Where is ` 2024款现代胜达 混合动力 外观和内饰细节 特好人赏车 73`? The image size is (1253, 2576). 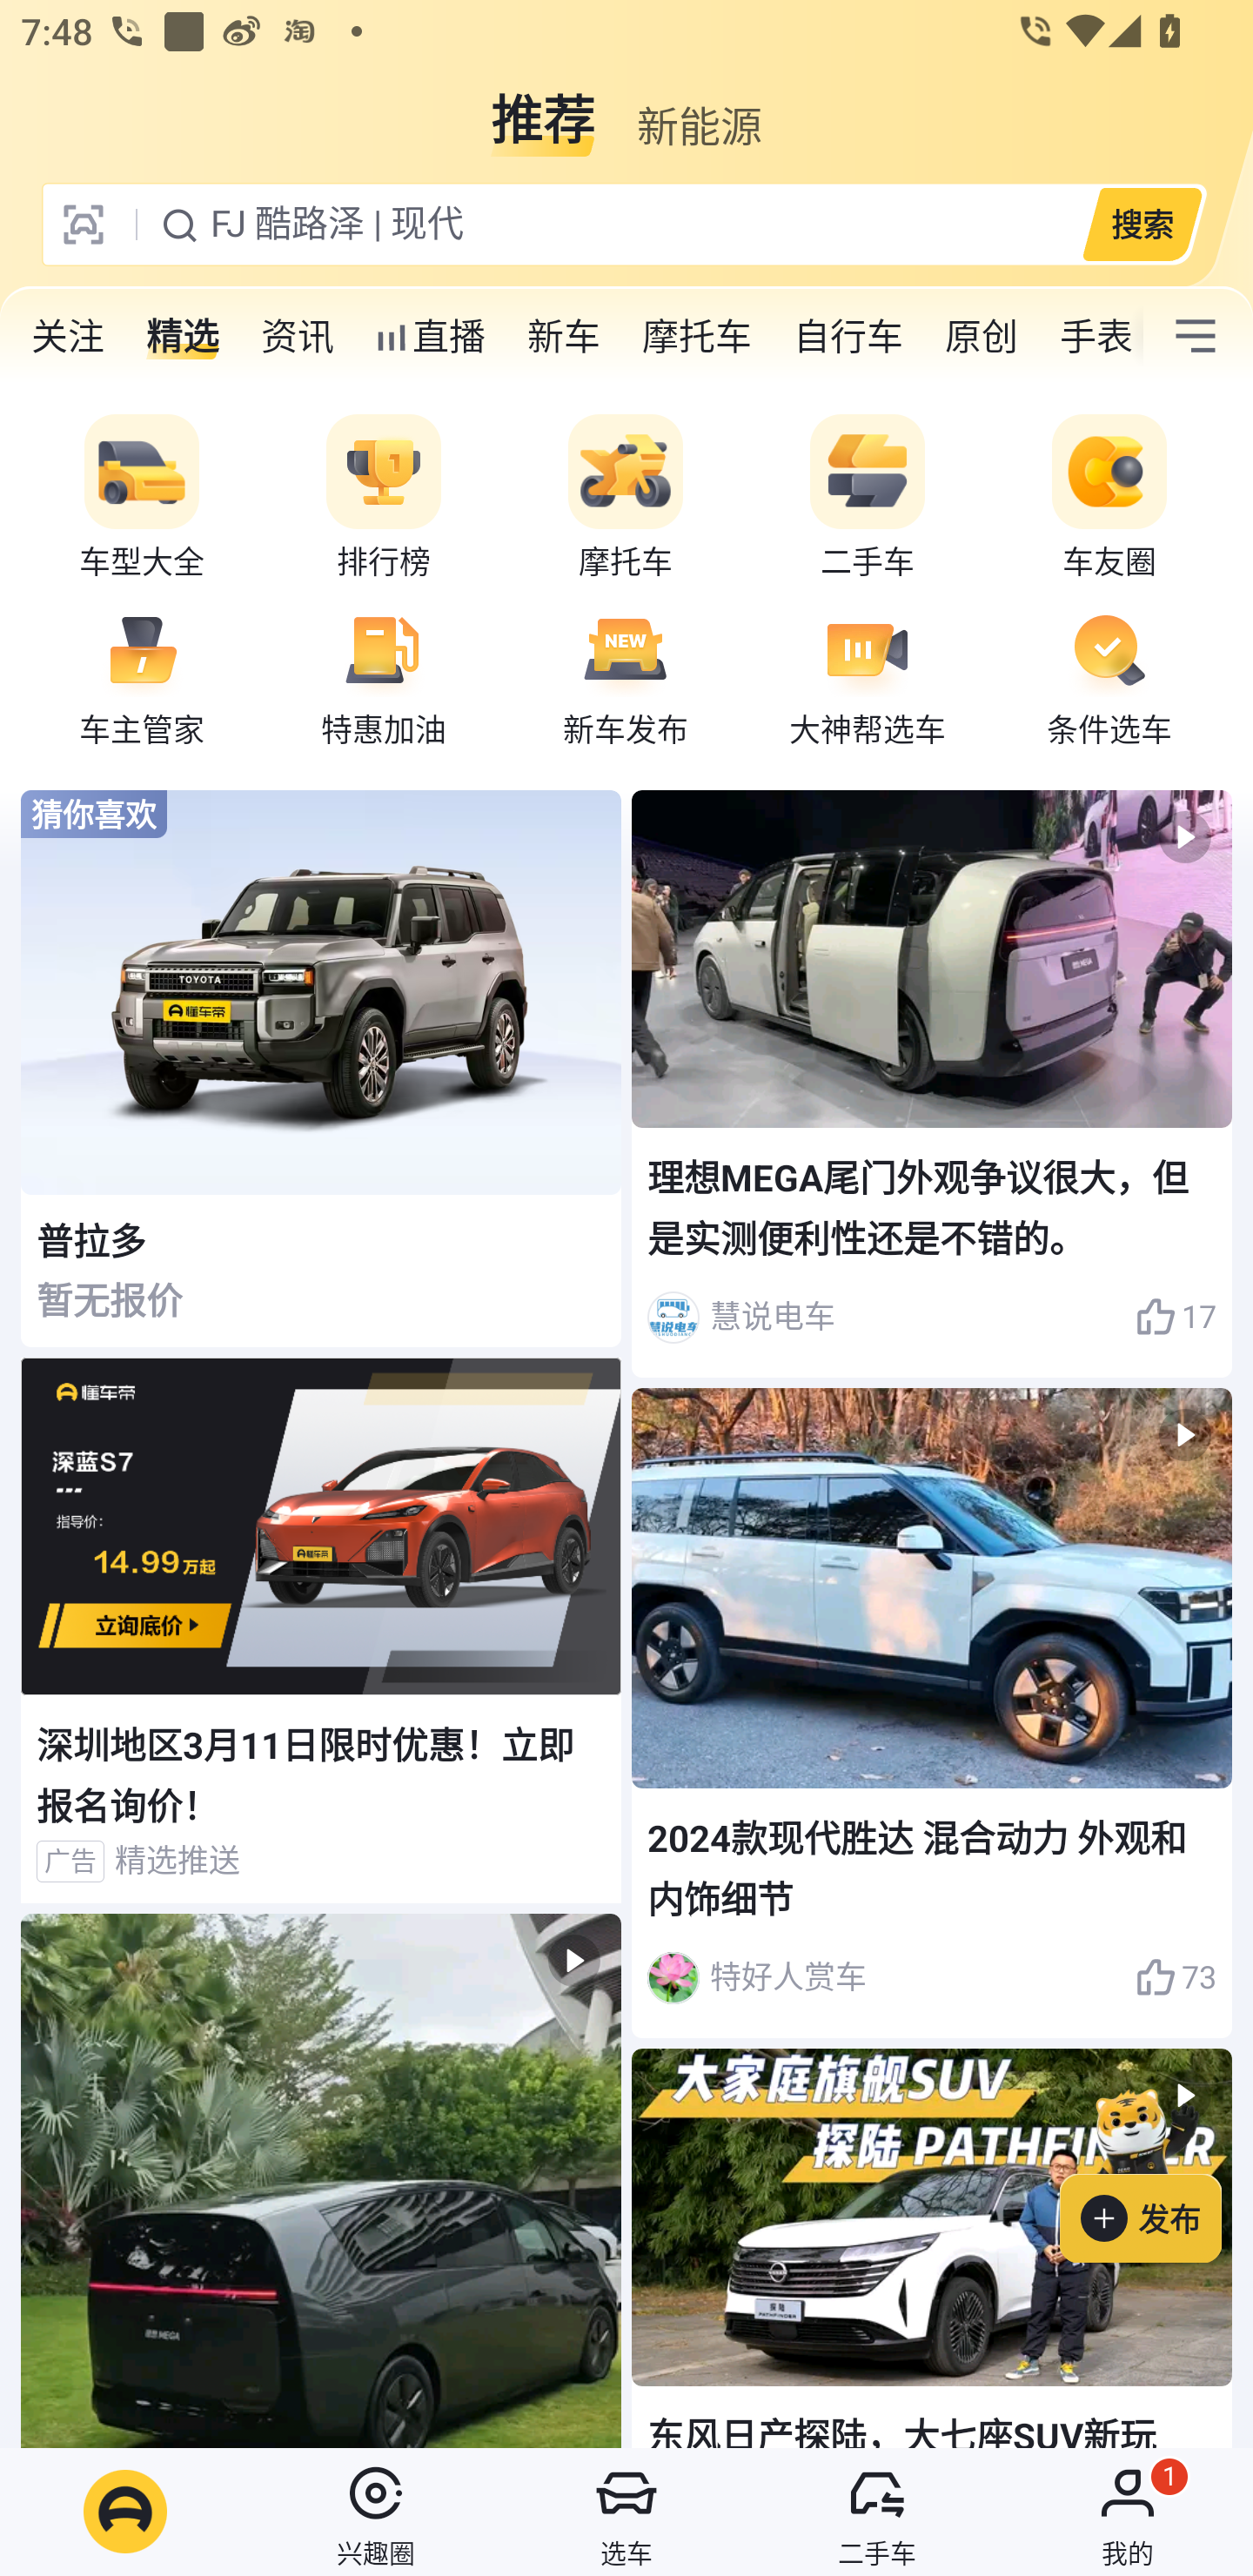
 2024款现代胜达 混合动力 外观和内饰细节 特好人赏车 73 is located at coordinates (931, 1713).